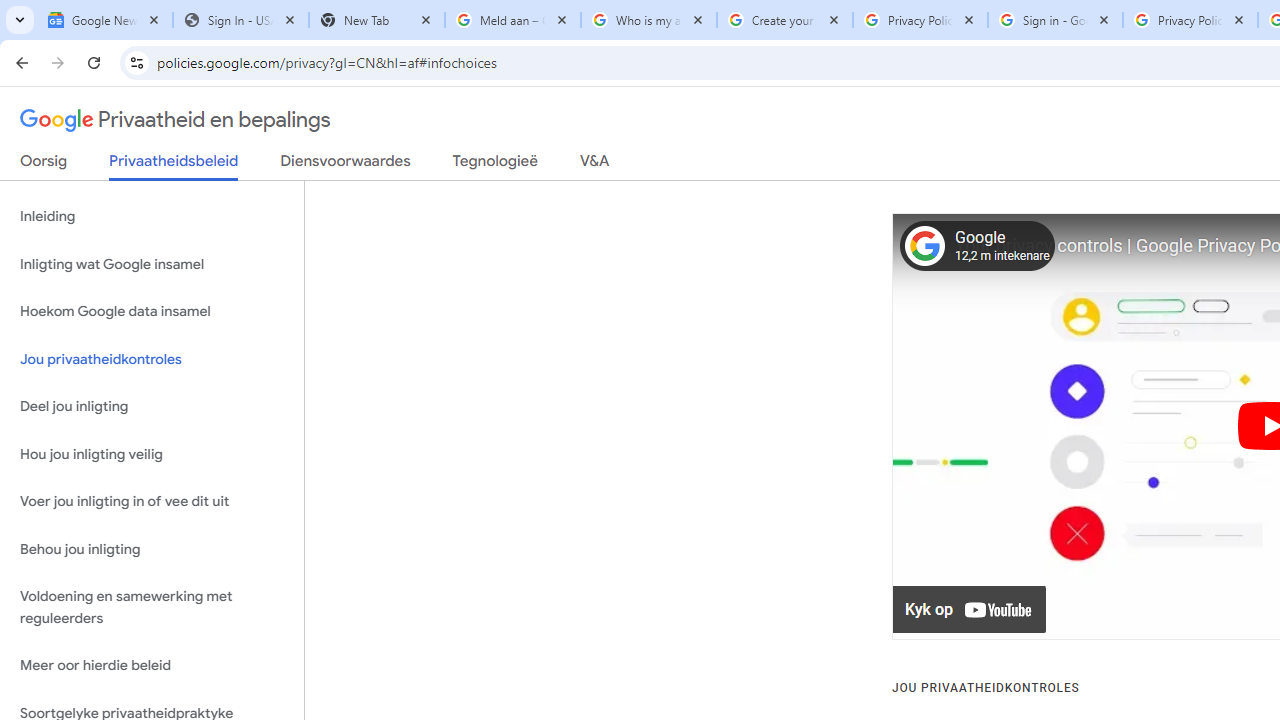 The width and height of the screenshot is (1280, 720). I want to click on Behou jou inligting, so click(152, 548).